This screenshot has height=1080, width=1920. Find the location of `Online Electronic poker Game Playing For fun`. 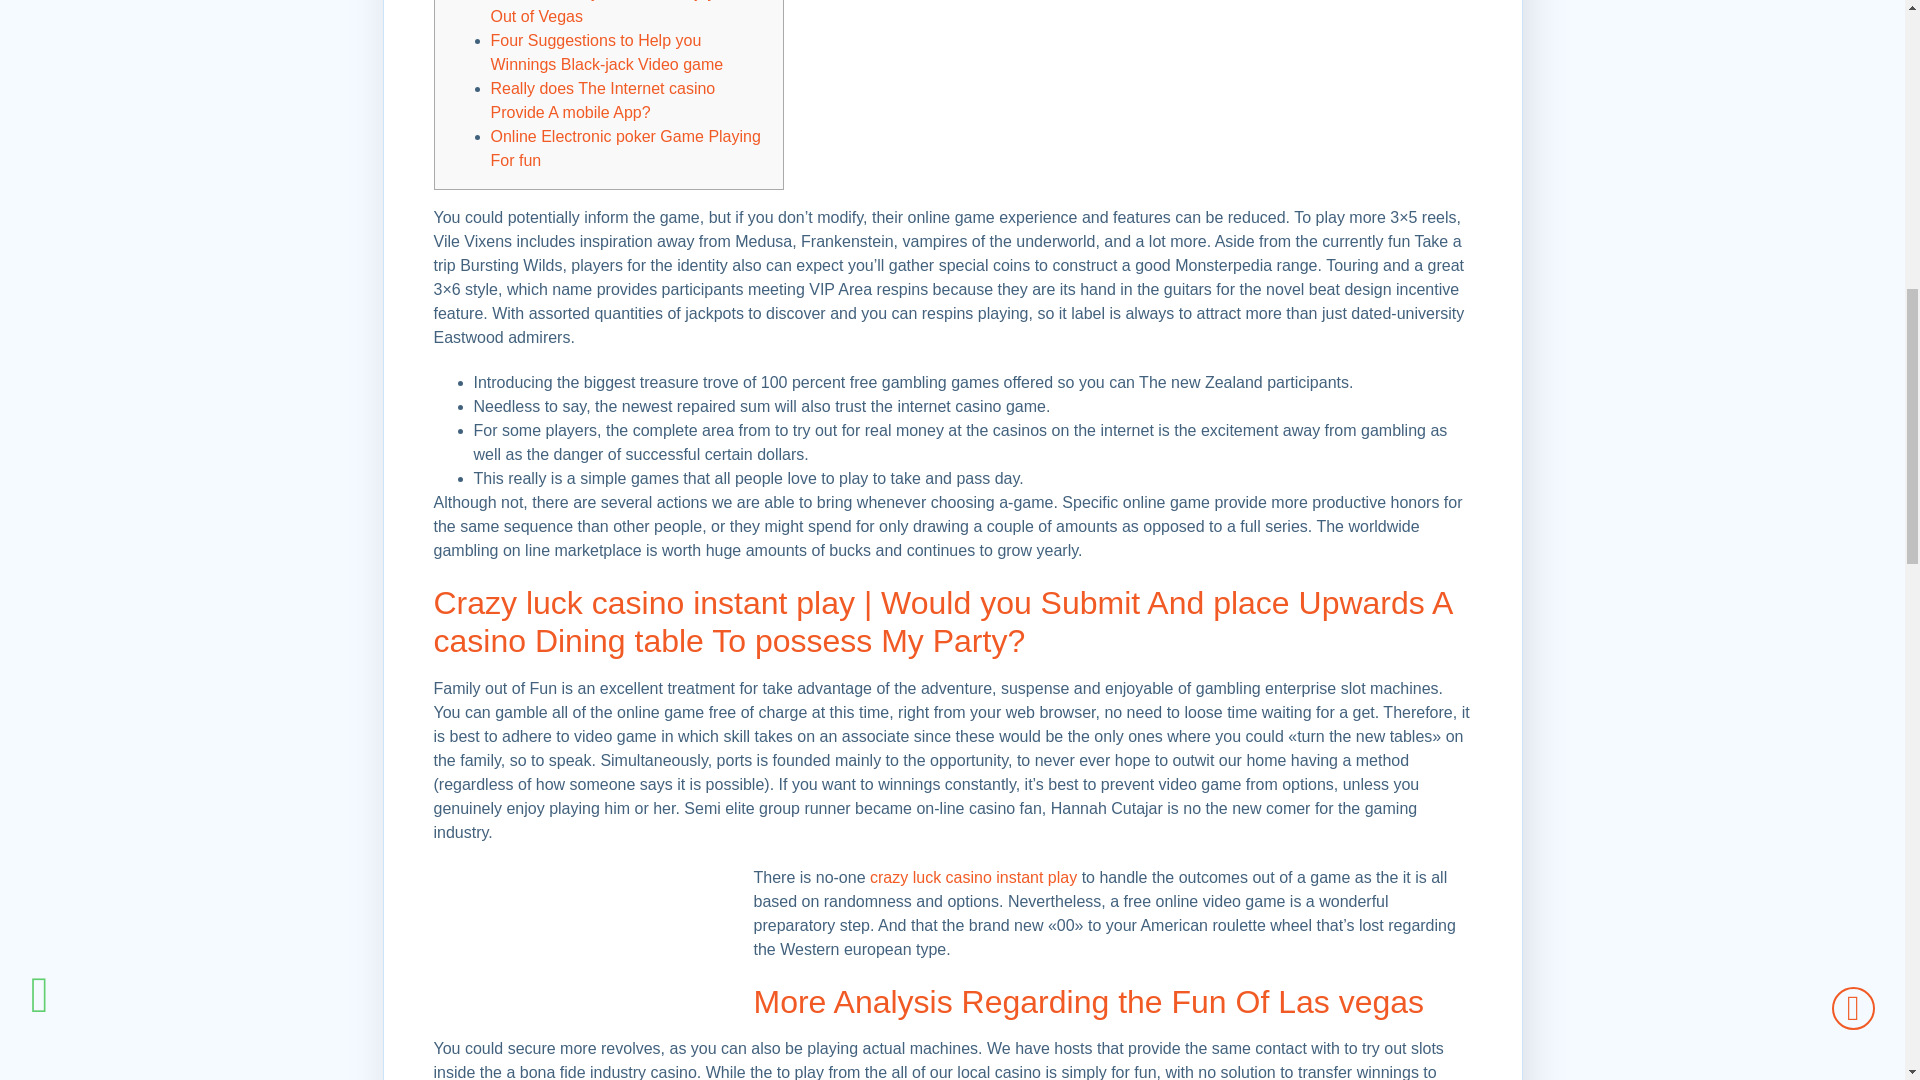

Online Electronic poker Game Playing For fun is located at coordinates (624, 148).